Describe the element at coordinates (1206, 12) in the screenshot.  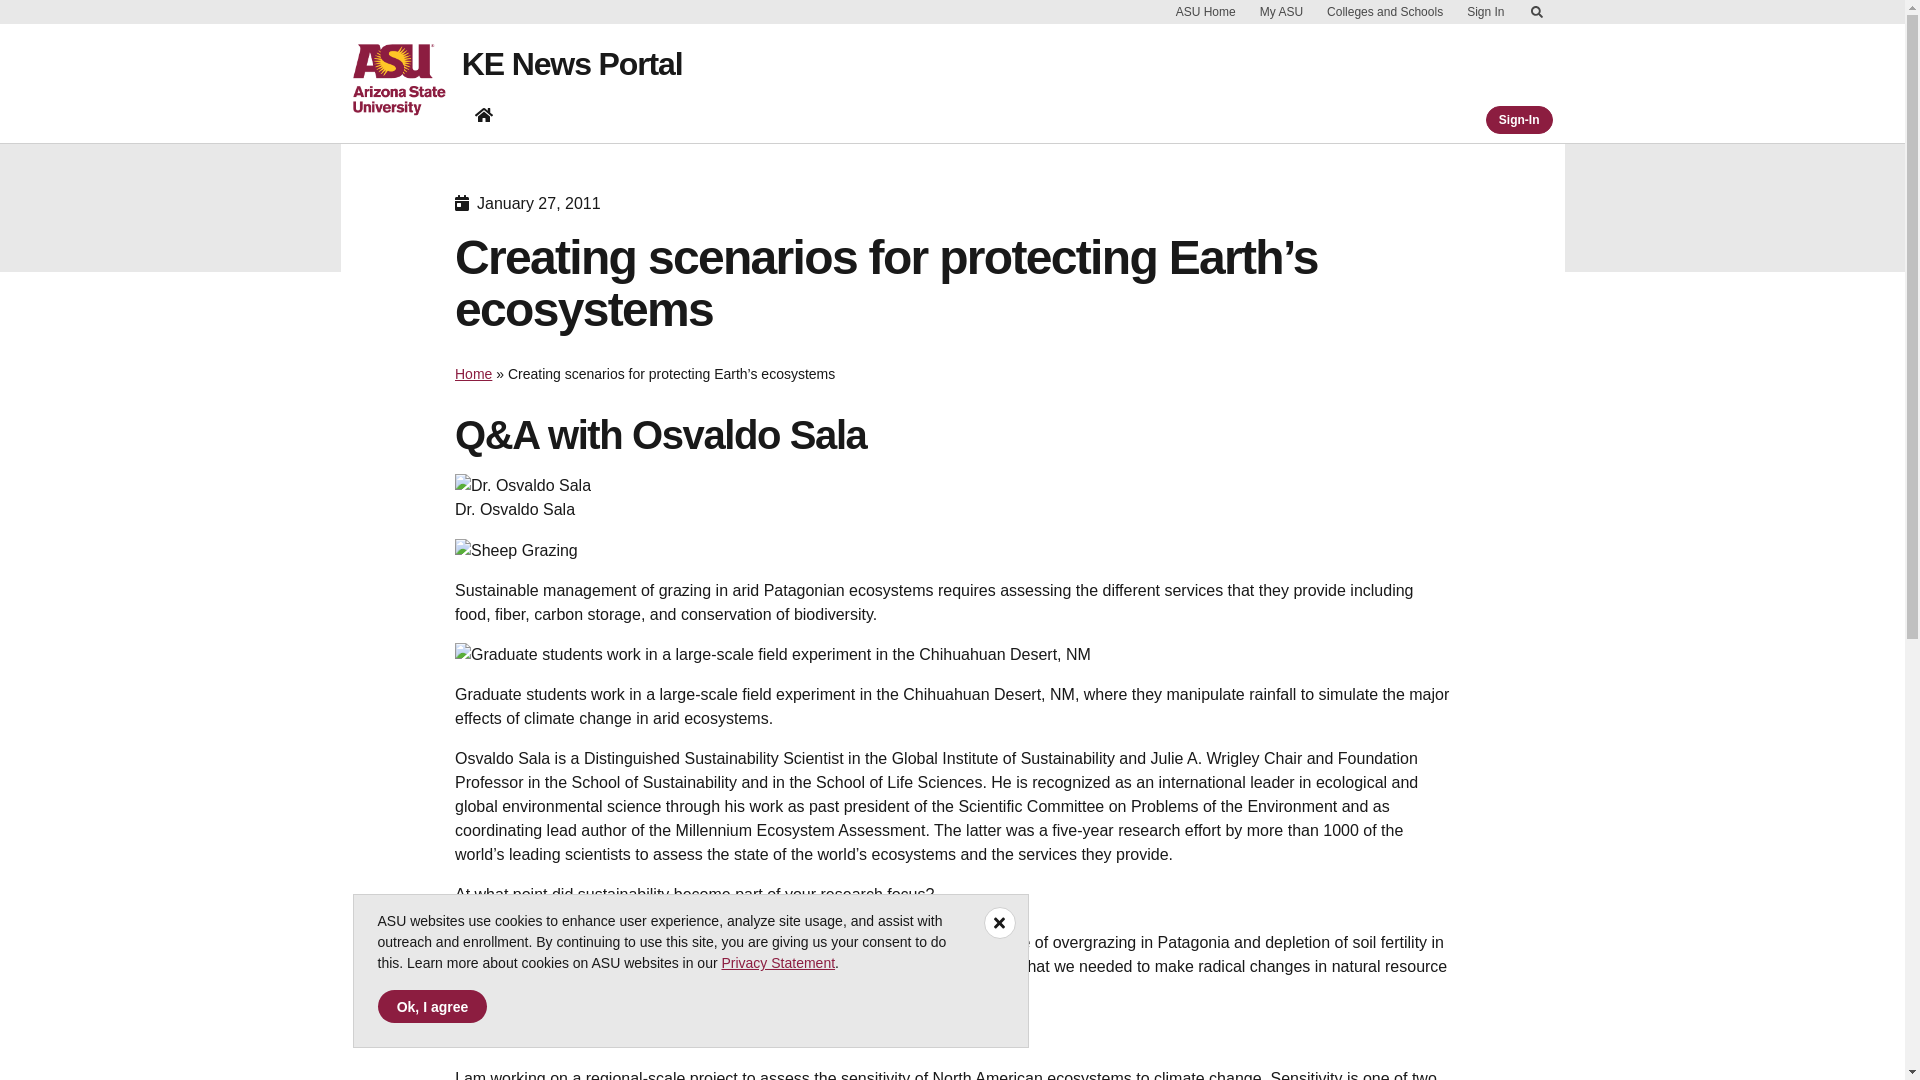
I see `ASU Home` at that location.